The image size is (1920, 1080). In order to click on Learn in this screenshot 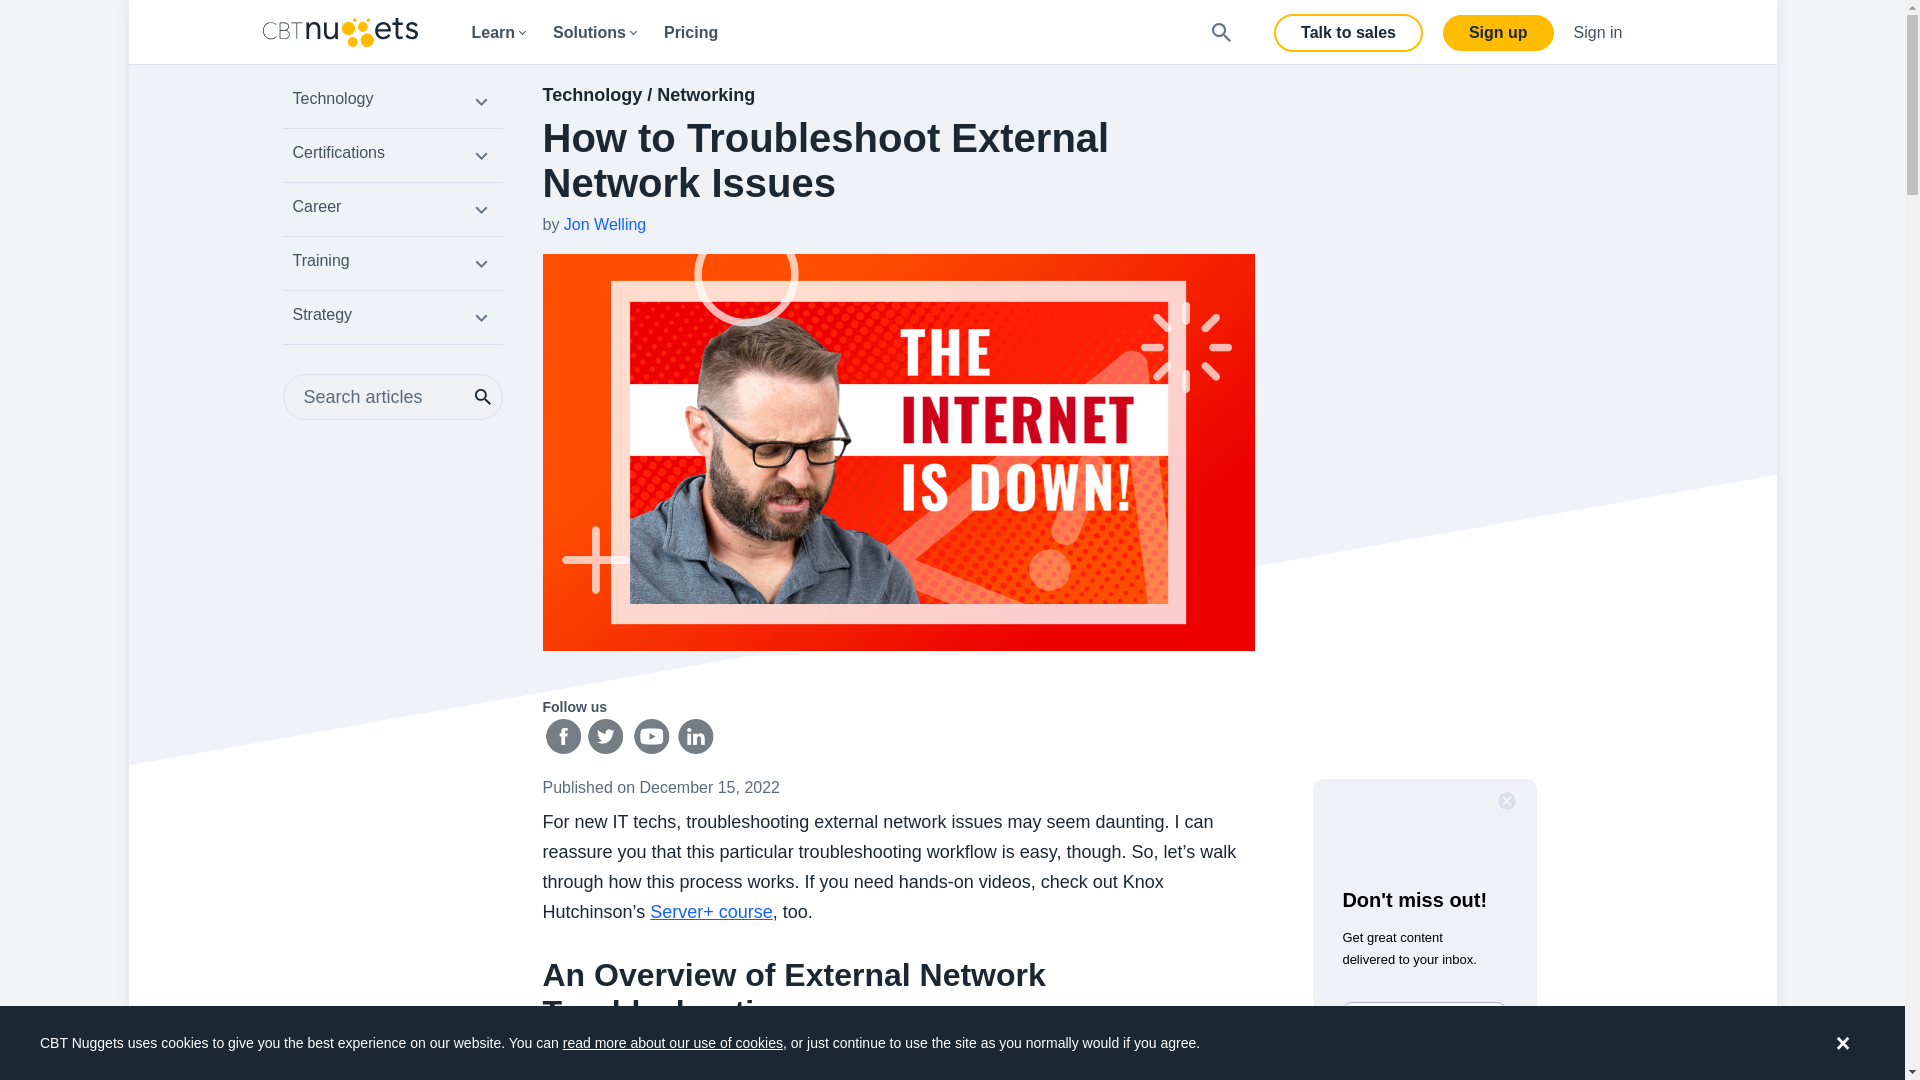, I will do `click(498, 32)`.